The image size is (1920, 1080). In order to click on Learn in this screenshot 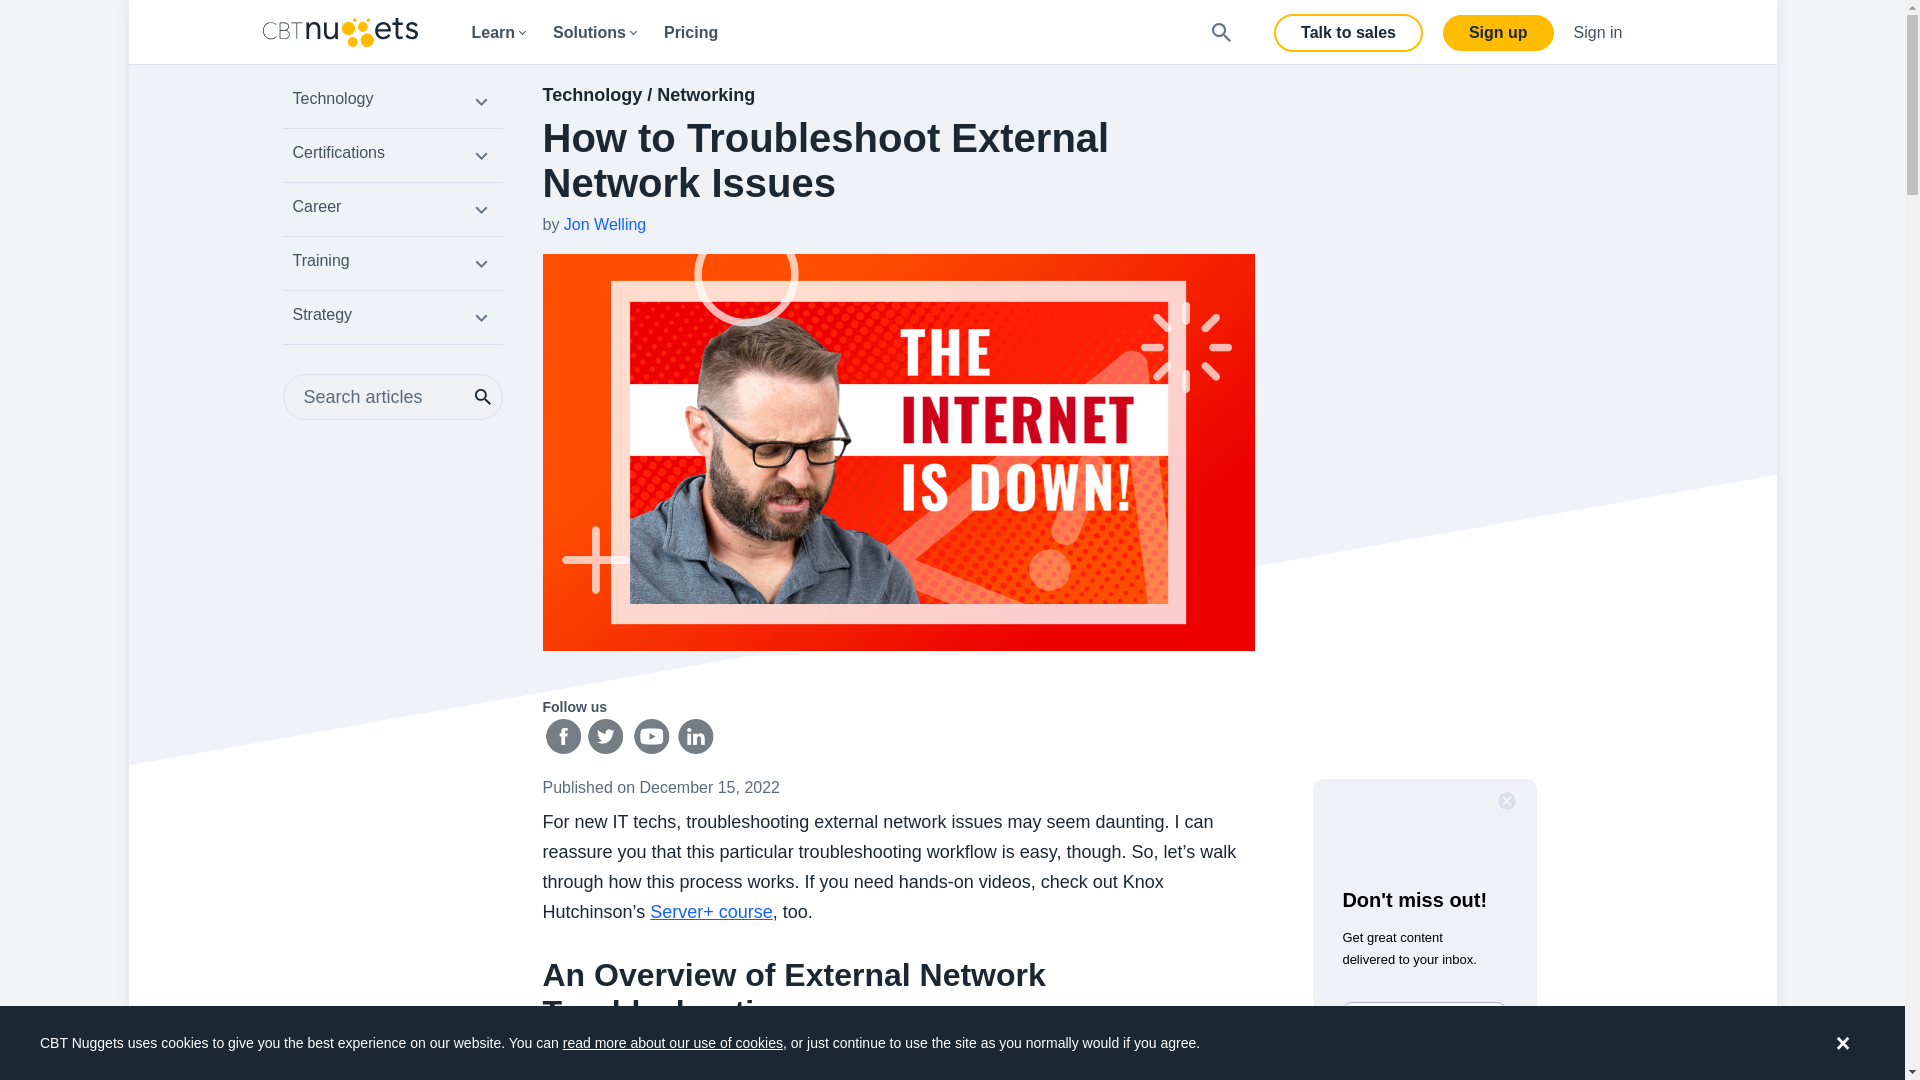, I will do `click(498, 32)`.